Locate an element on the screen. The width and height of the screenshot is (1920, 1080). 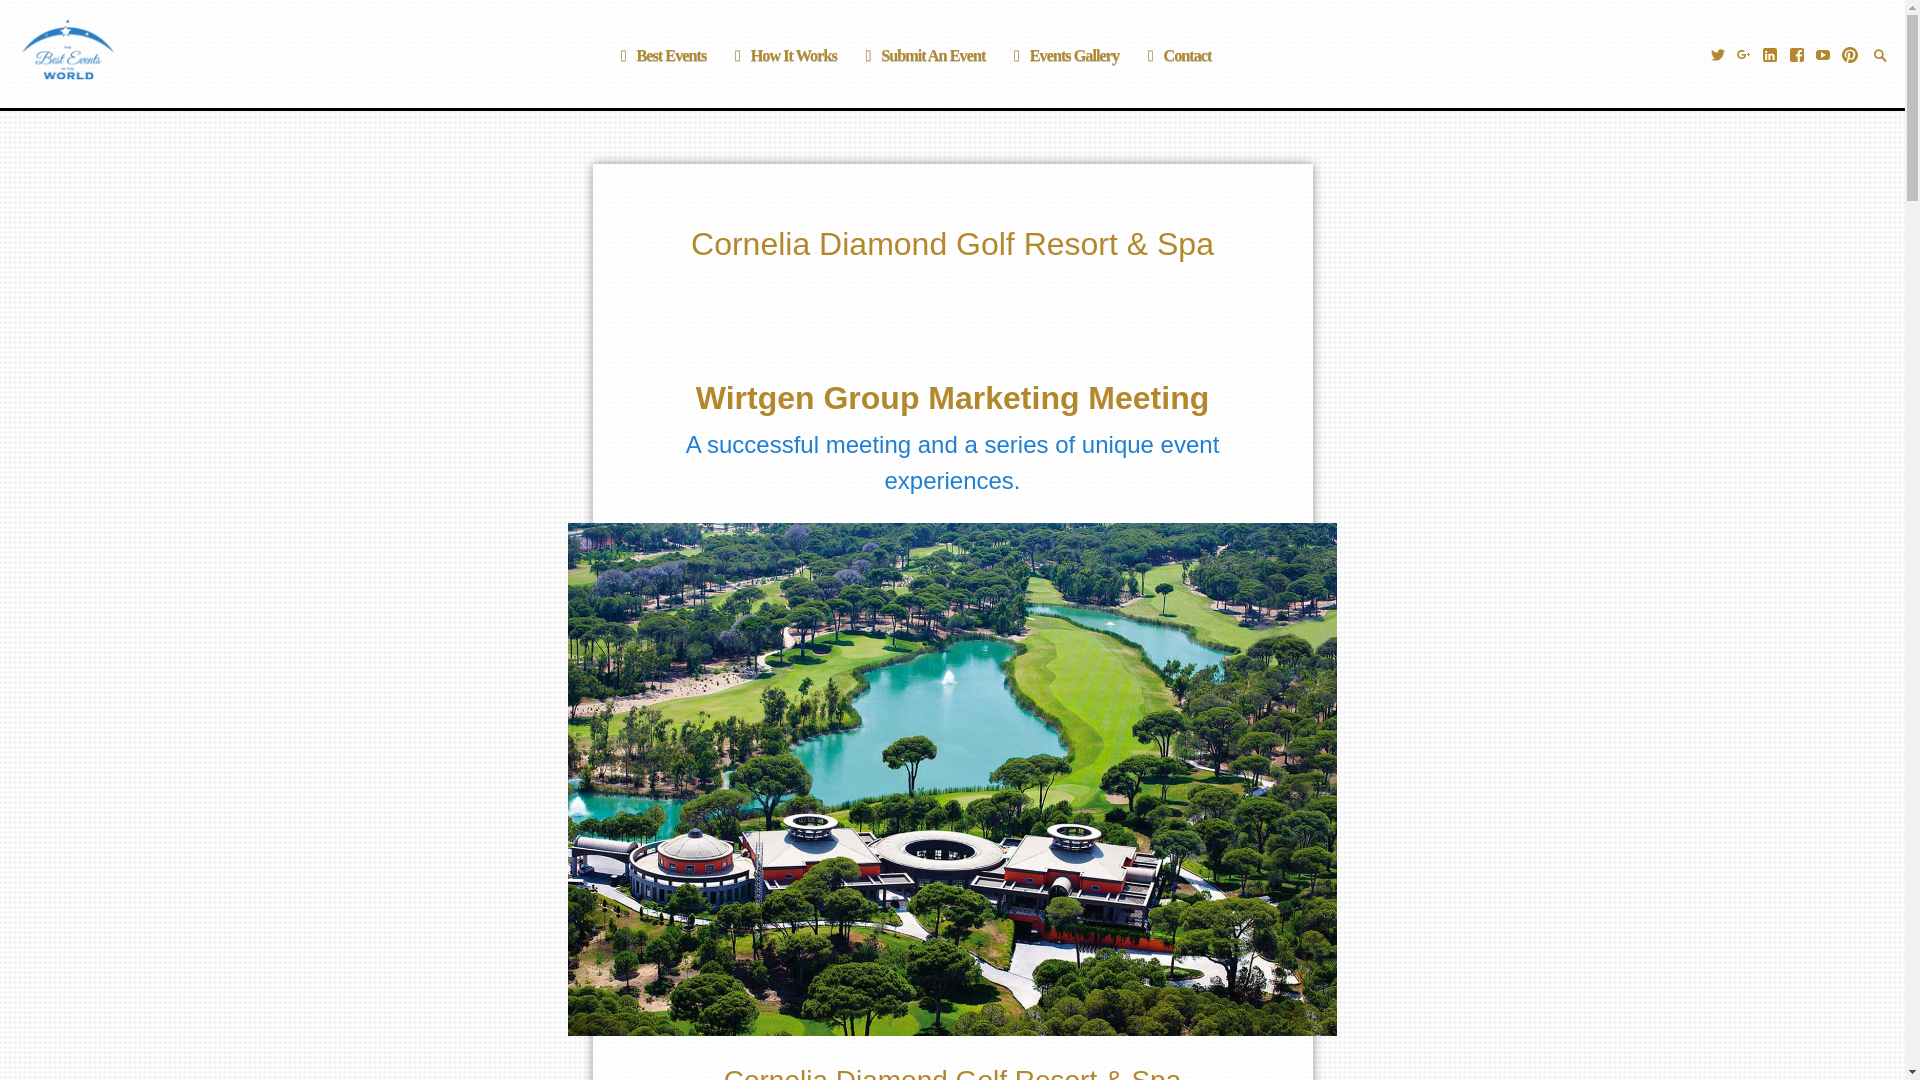
Submit An Event is located at coordinates (922, 56).